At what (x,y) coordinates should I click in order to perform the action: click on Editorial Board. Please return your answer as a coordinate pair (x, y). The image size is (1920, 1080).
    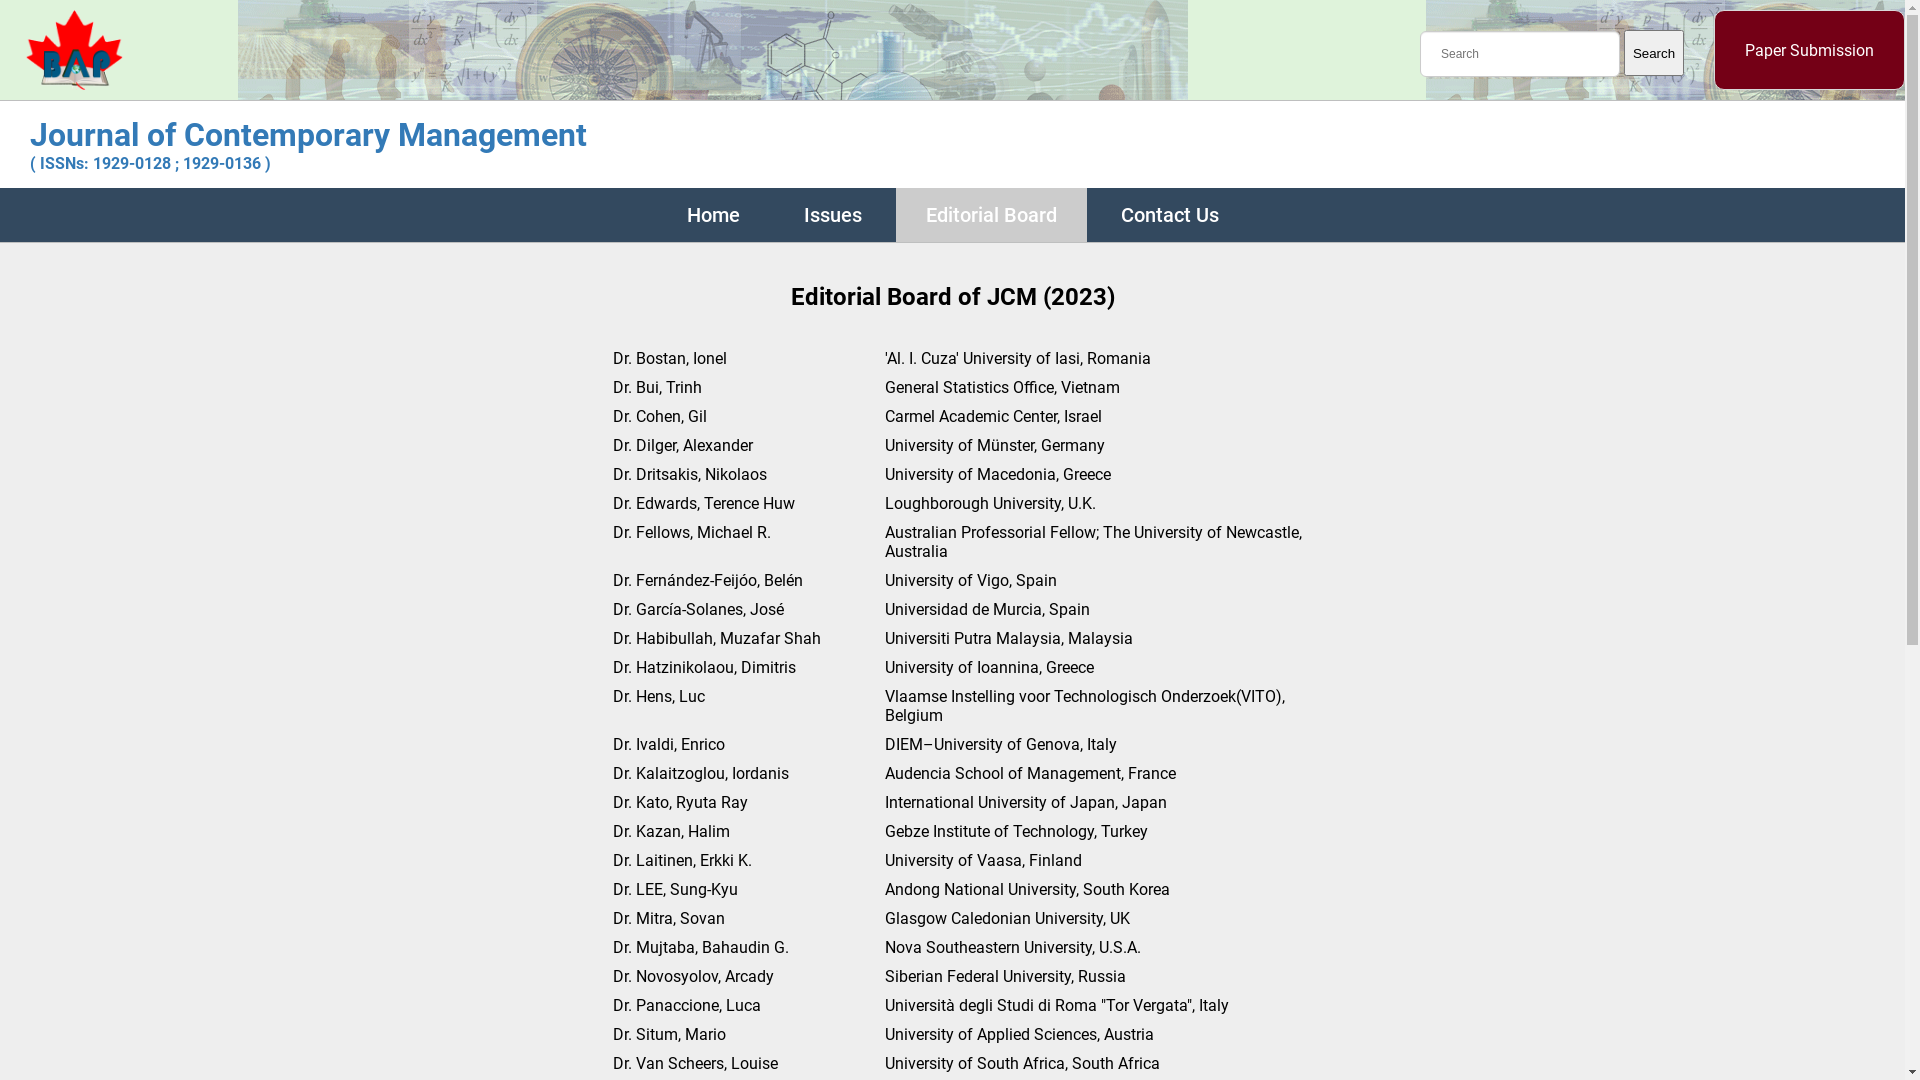
    Looking at the image, I should click on (992, 216).